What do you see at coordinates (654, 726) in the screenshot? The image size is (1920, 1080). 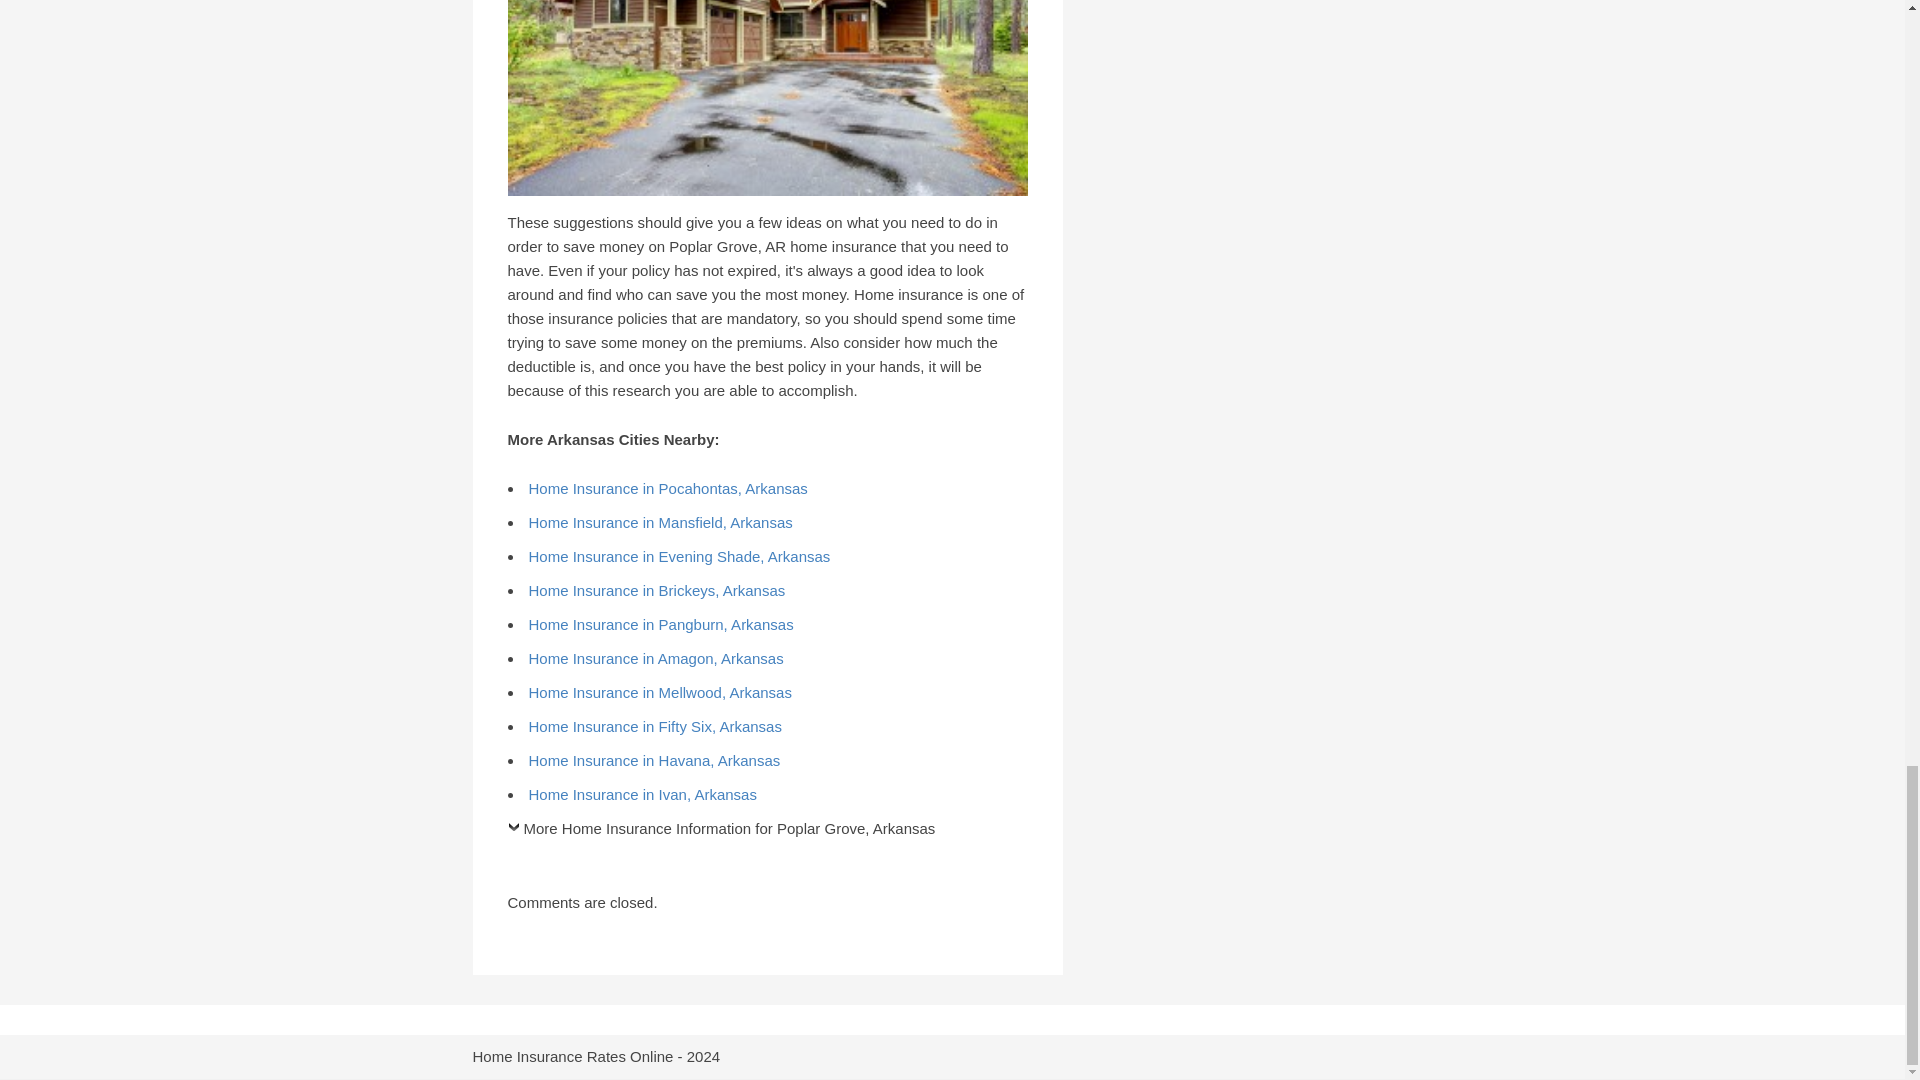 I see `Home Insurance in Fifty Six, Arkansas` at bounding box center [654, 726].